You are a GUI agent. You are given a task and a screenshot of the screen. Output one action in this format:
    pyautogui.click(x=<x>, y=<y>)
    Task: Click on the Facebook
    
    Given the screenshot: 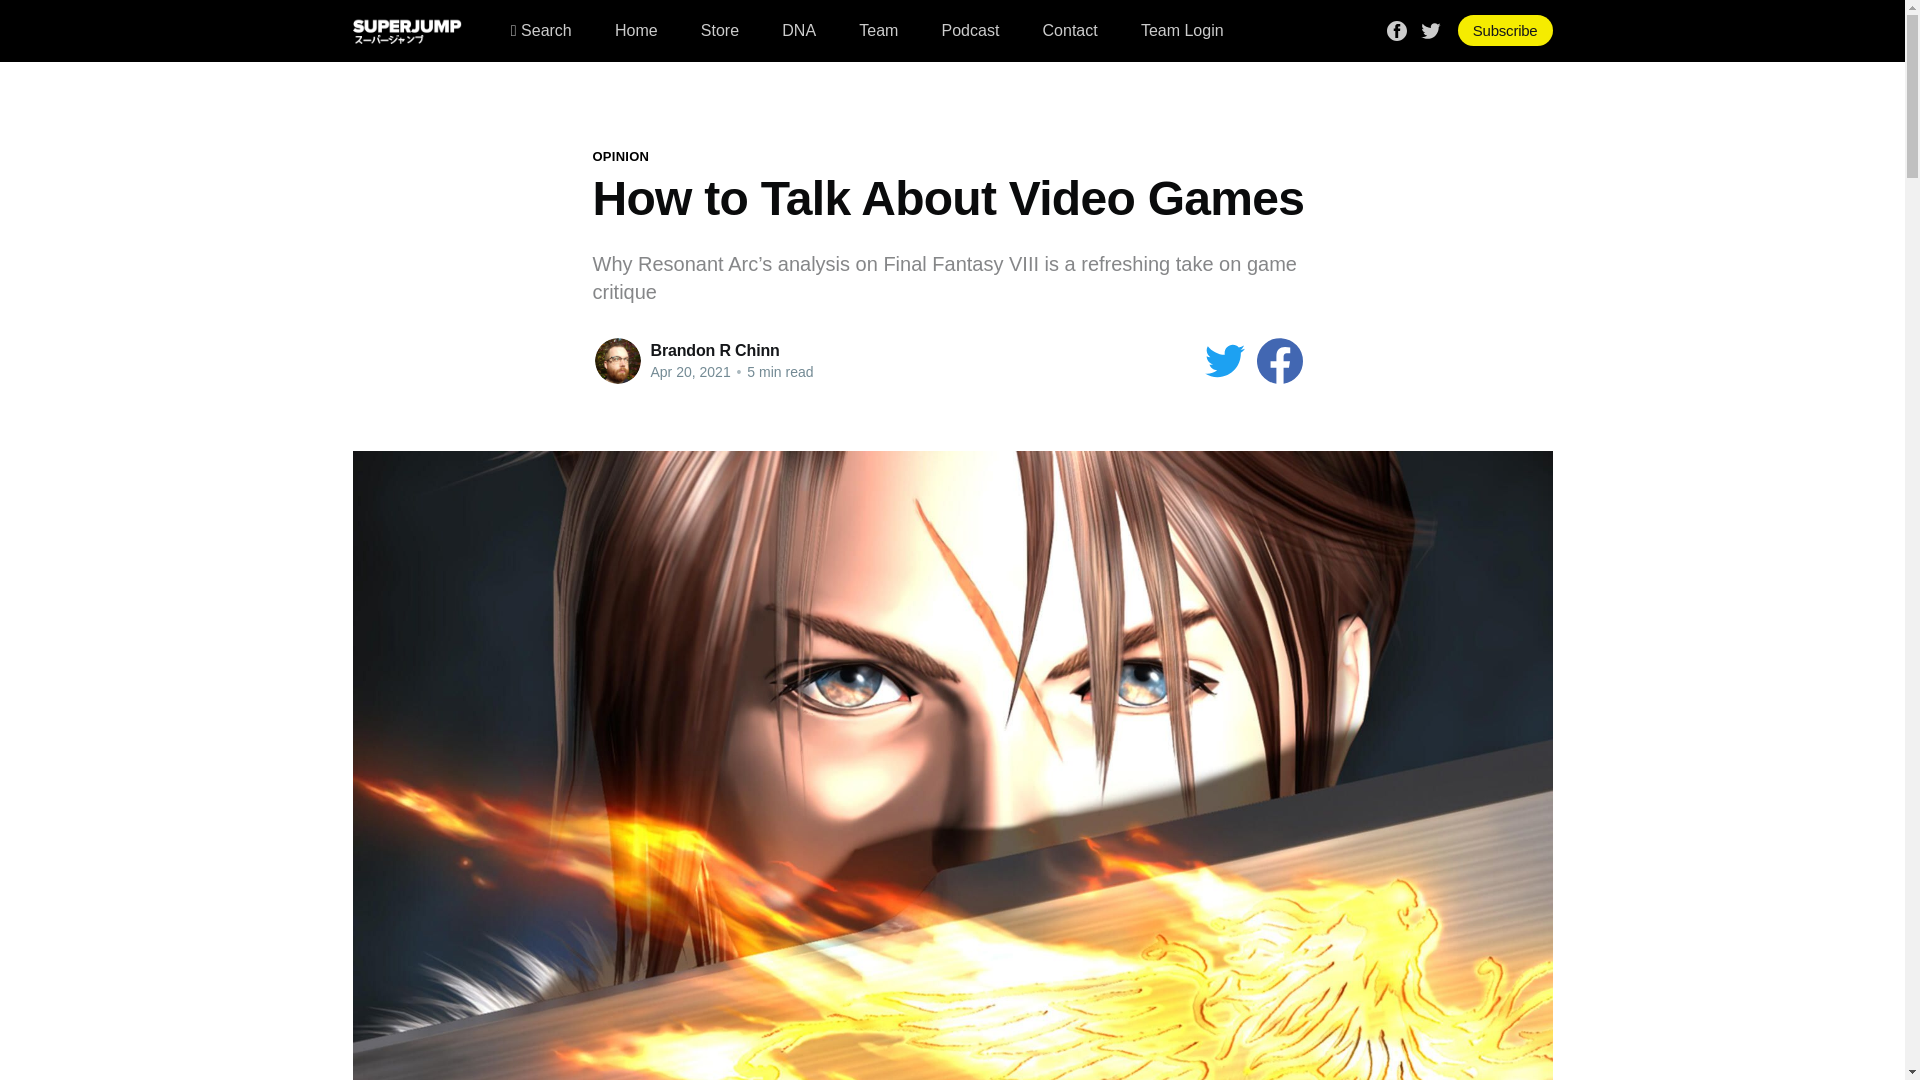 What is the action you would take?
    pyautogui.click(x=1396, y=28)
    